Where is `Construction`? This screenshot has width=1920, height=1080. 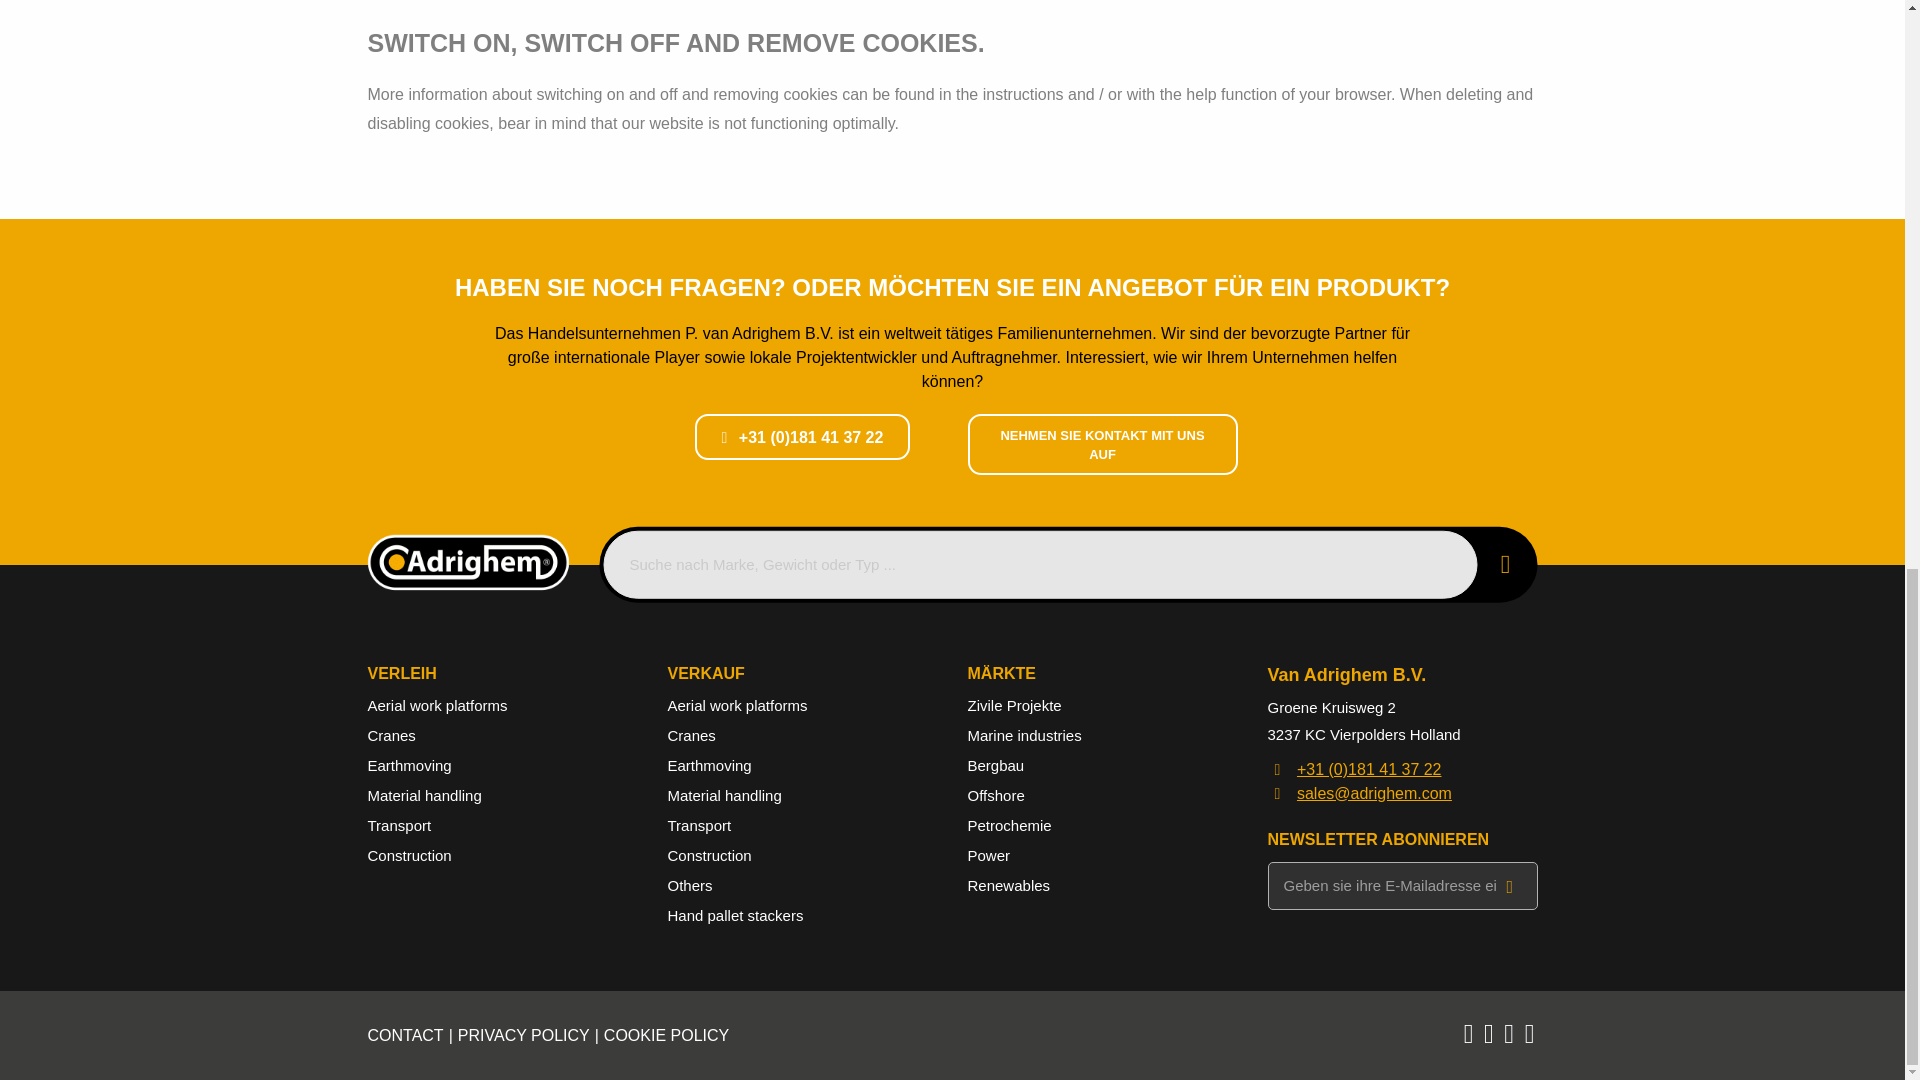 Construction is located at coordinates (410, 855).